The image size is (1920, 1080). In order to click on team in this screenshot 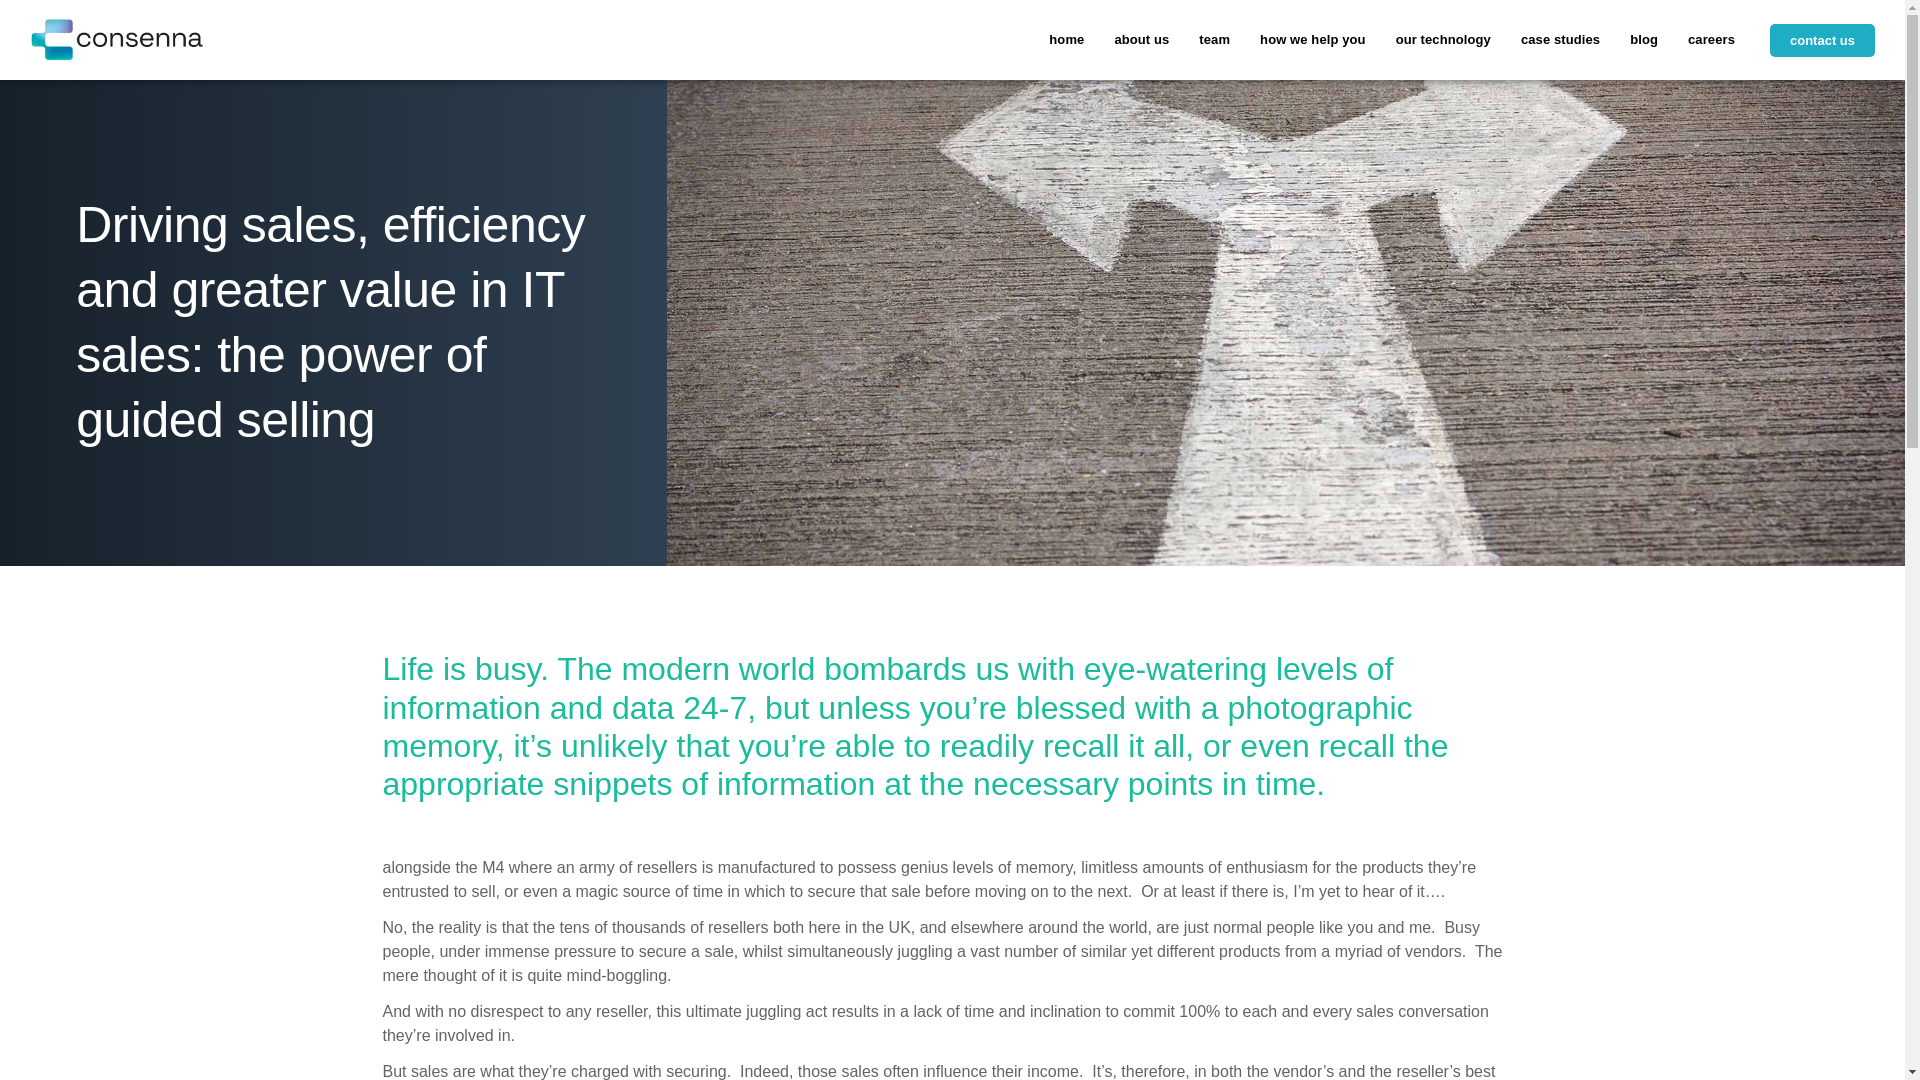, I will do `click(1214, 40)`.